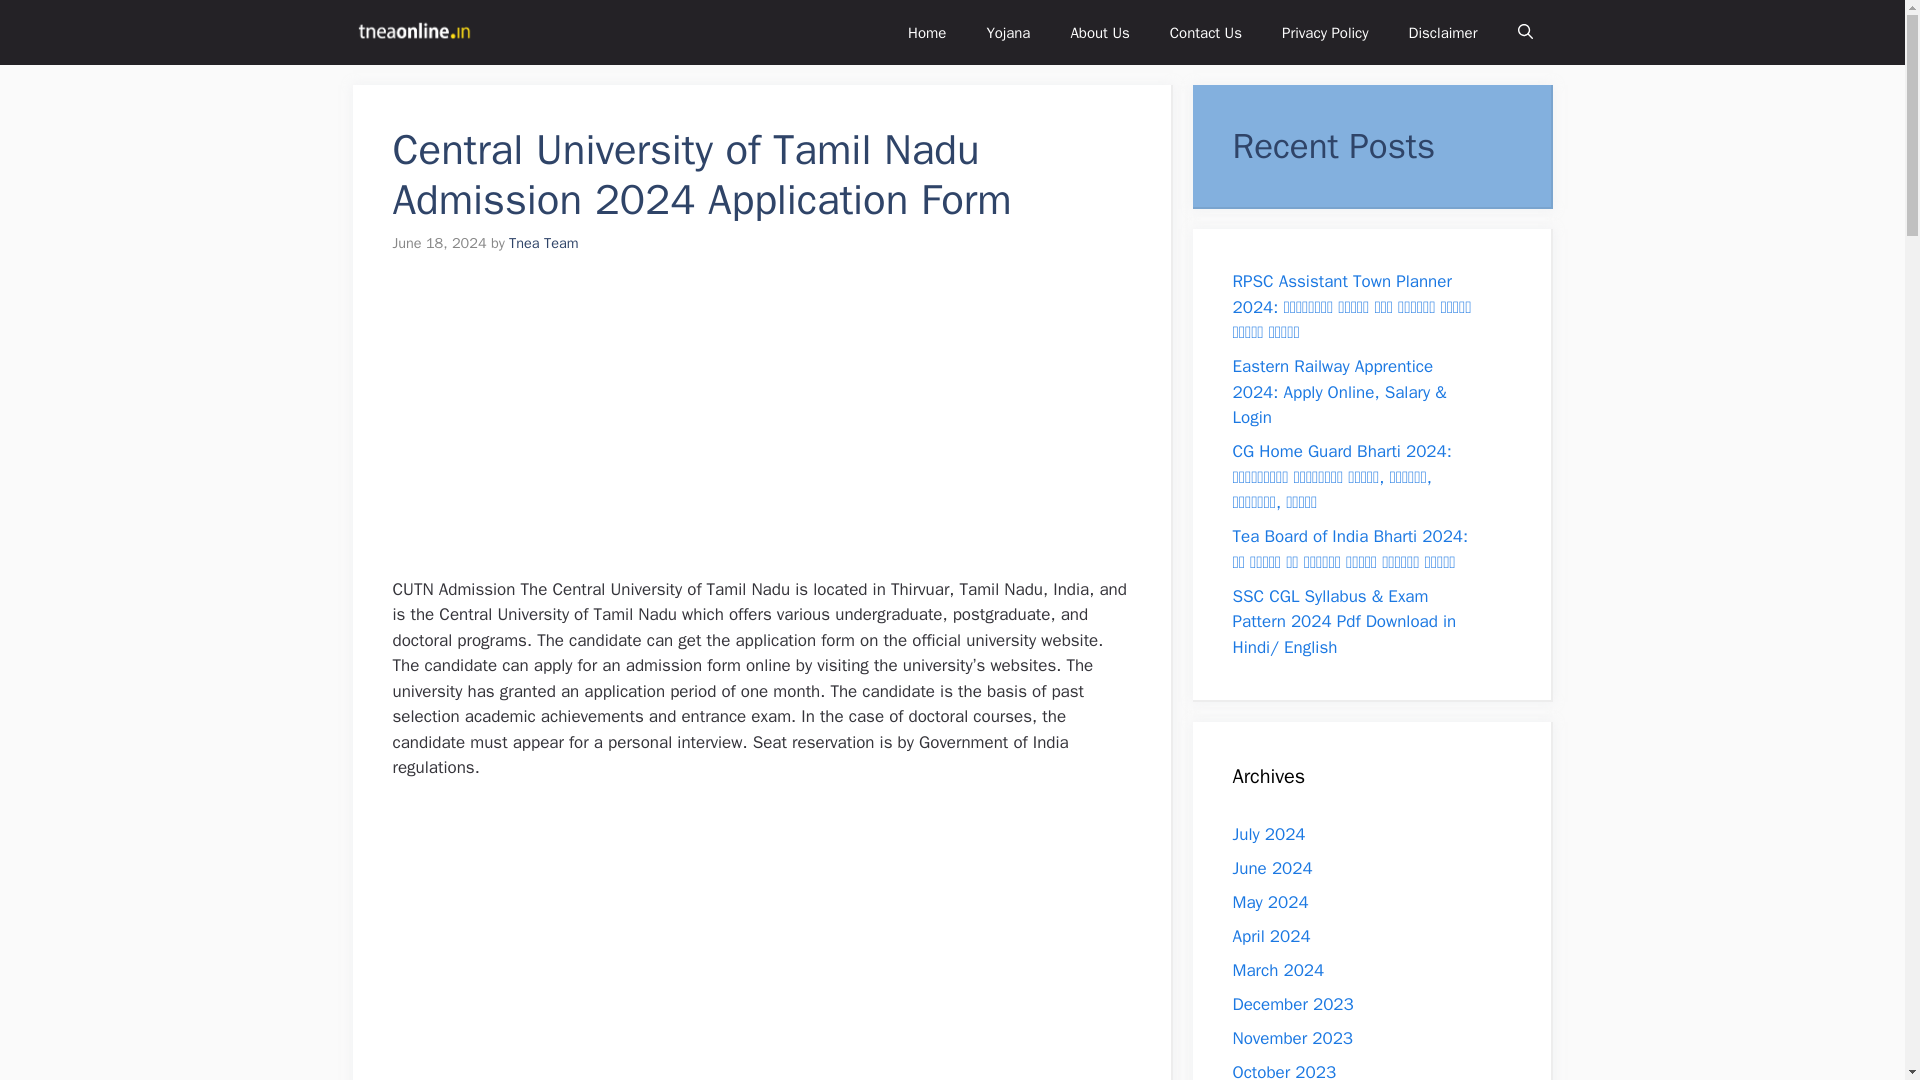 This screenshot has height=1080, width=1920. Describe the element at coordinates (1272, 868) in the screenshot. I see `June 2024` at that location.